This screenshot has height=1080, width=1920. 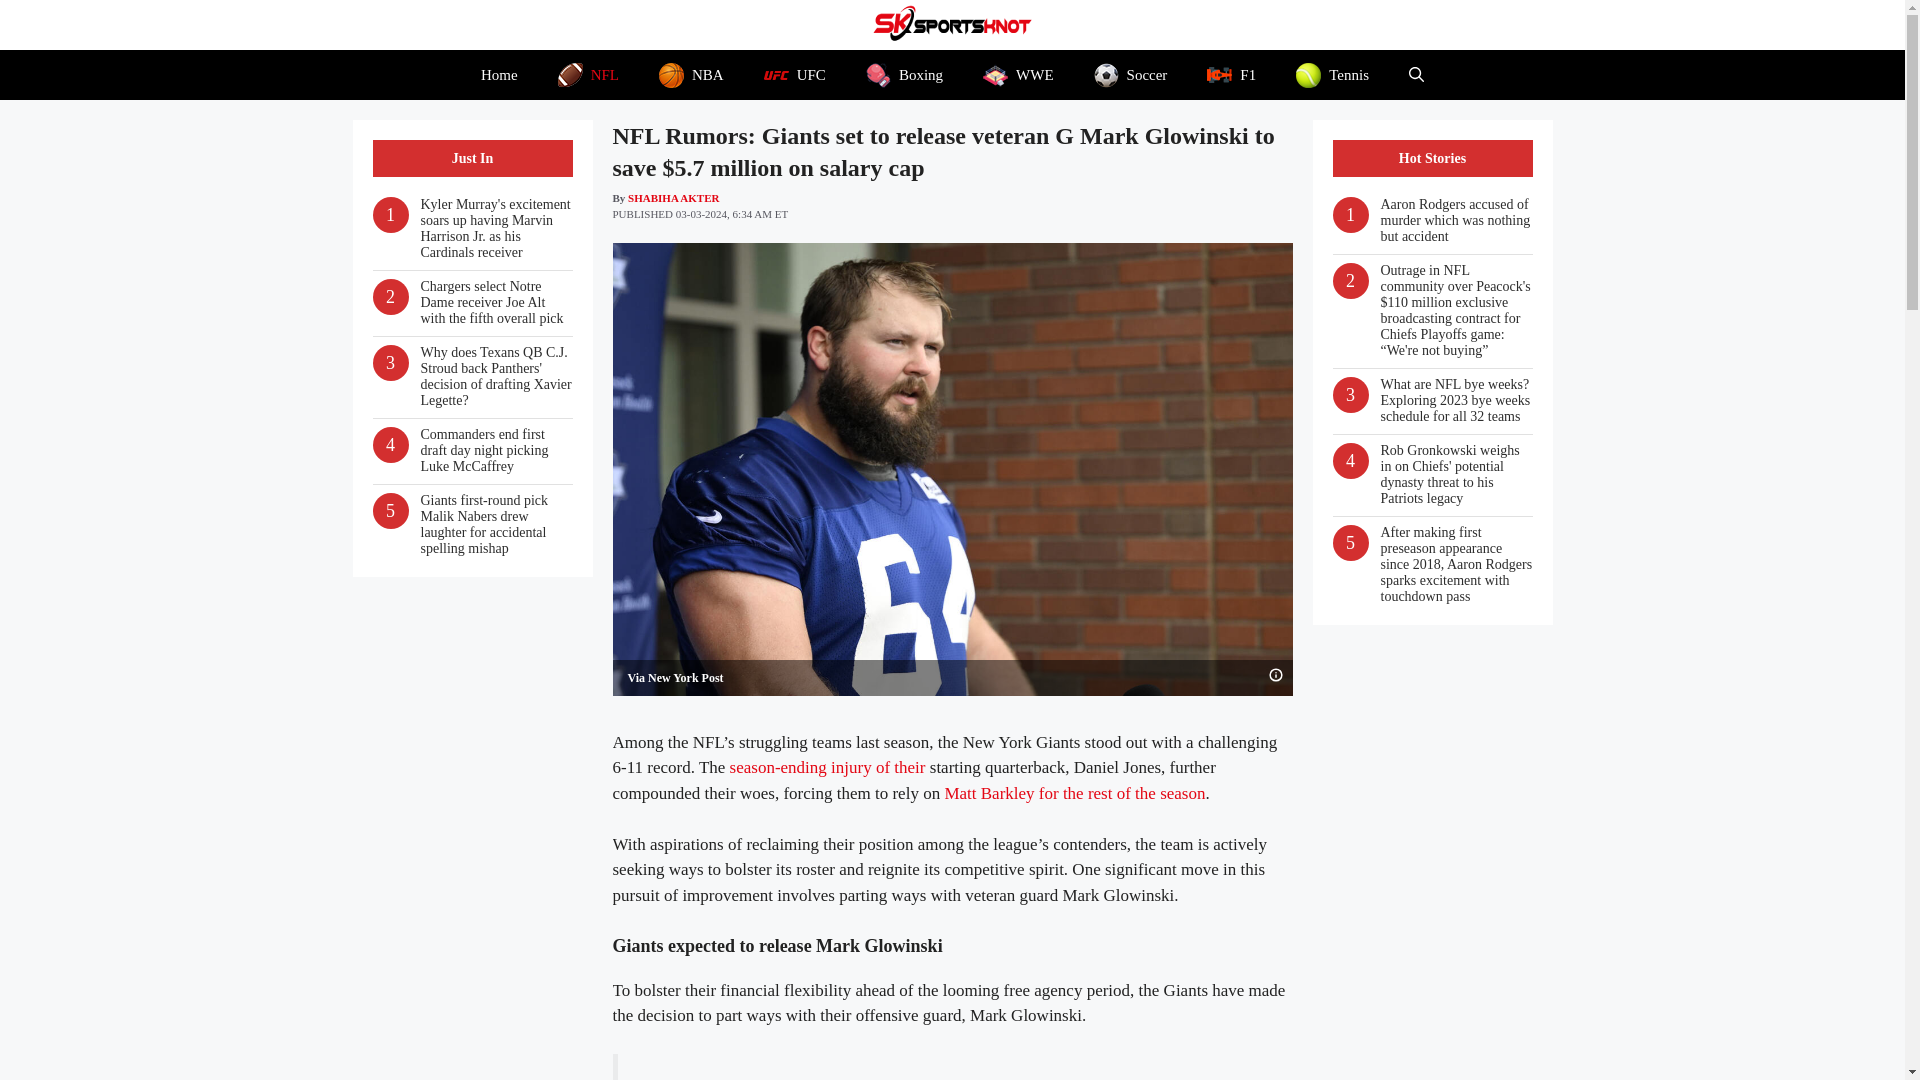 What do you see at coordinates (795, 74) in the screenshot?
I see `UFC` at bounding box center [795, 74].